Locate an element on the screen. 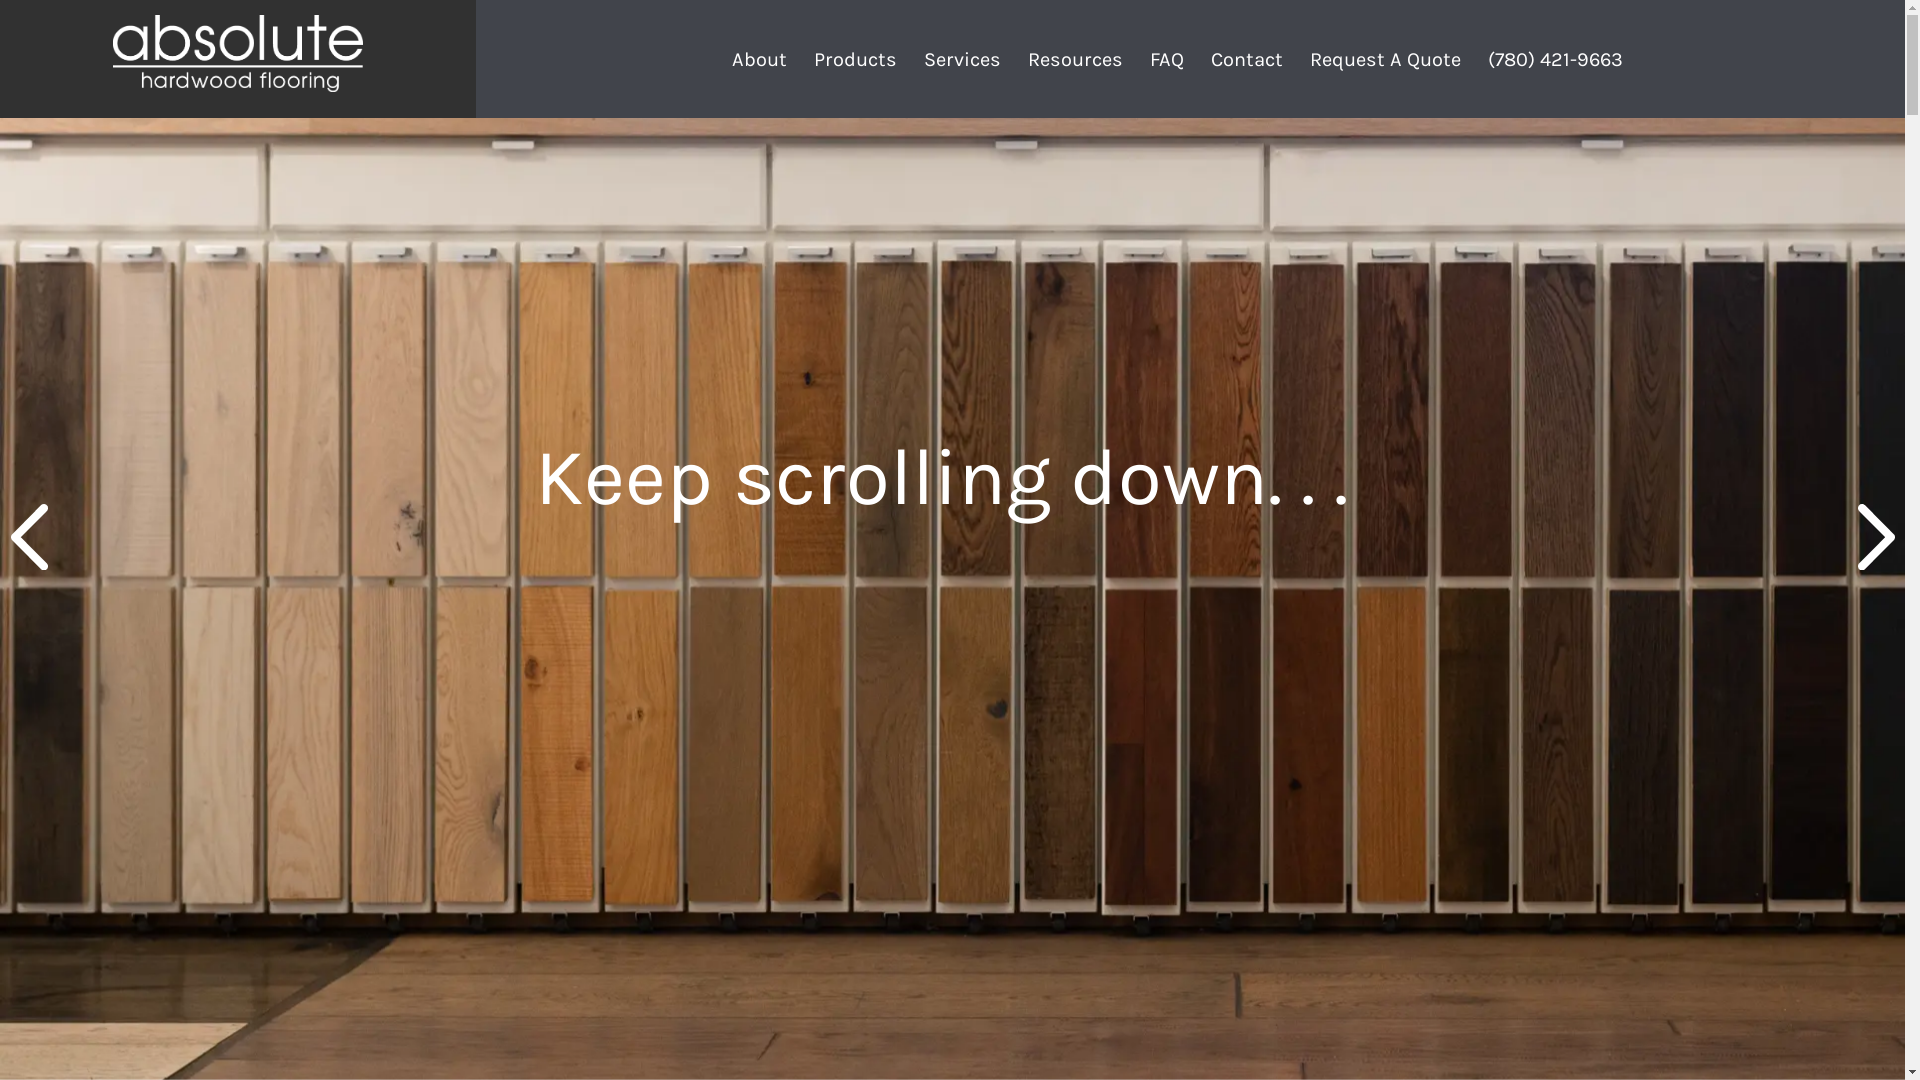 The image size is (1920, 1080). FAQ is located at coordinates (1167, 59).